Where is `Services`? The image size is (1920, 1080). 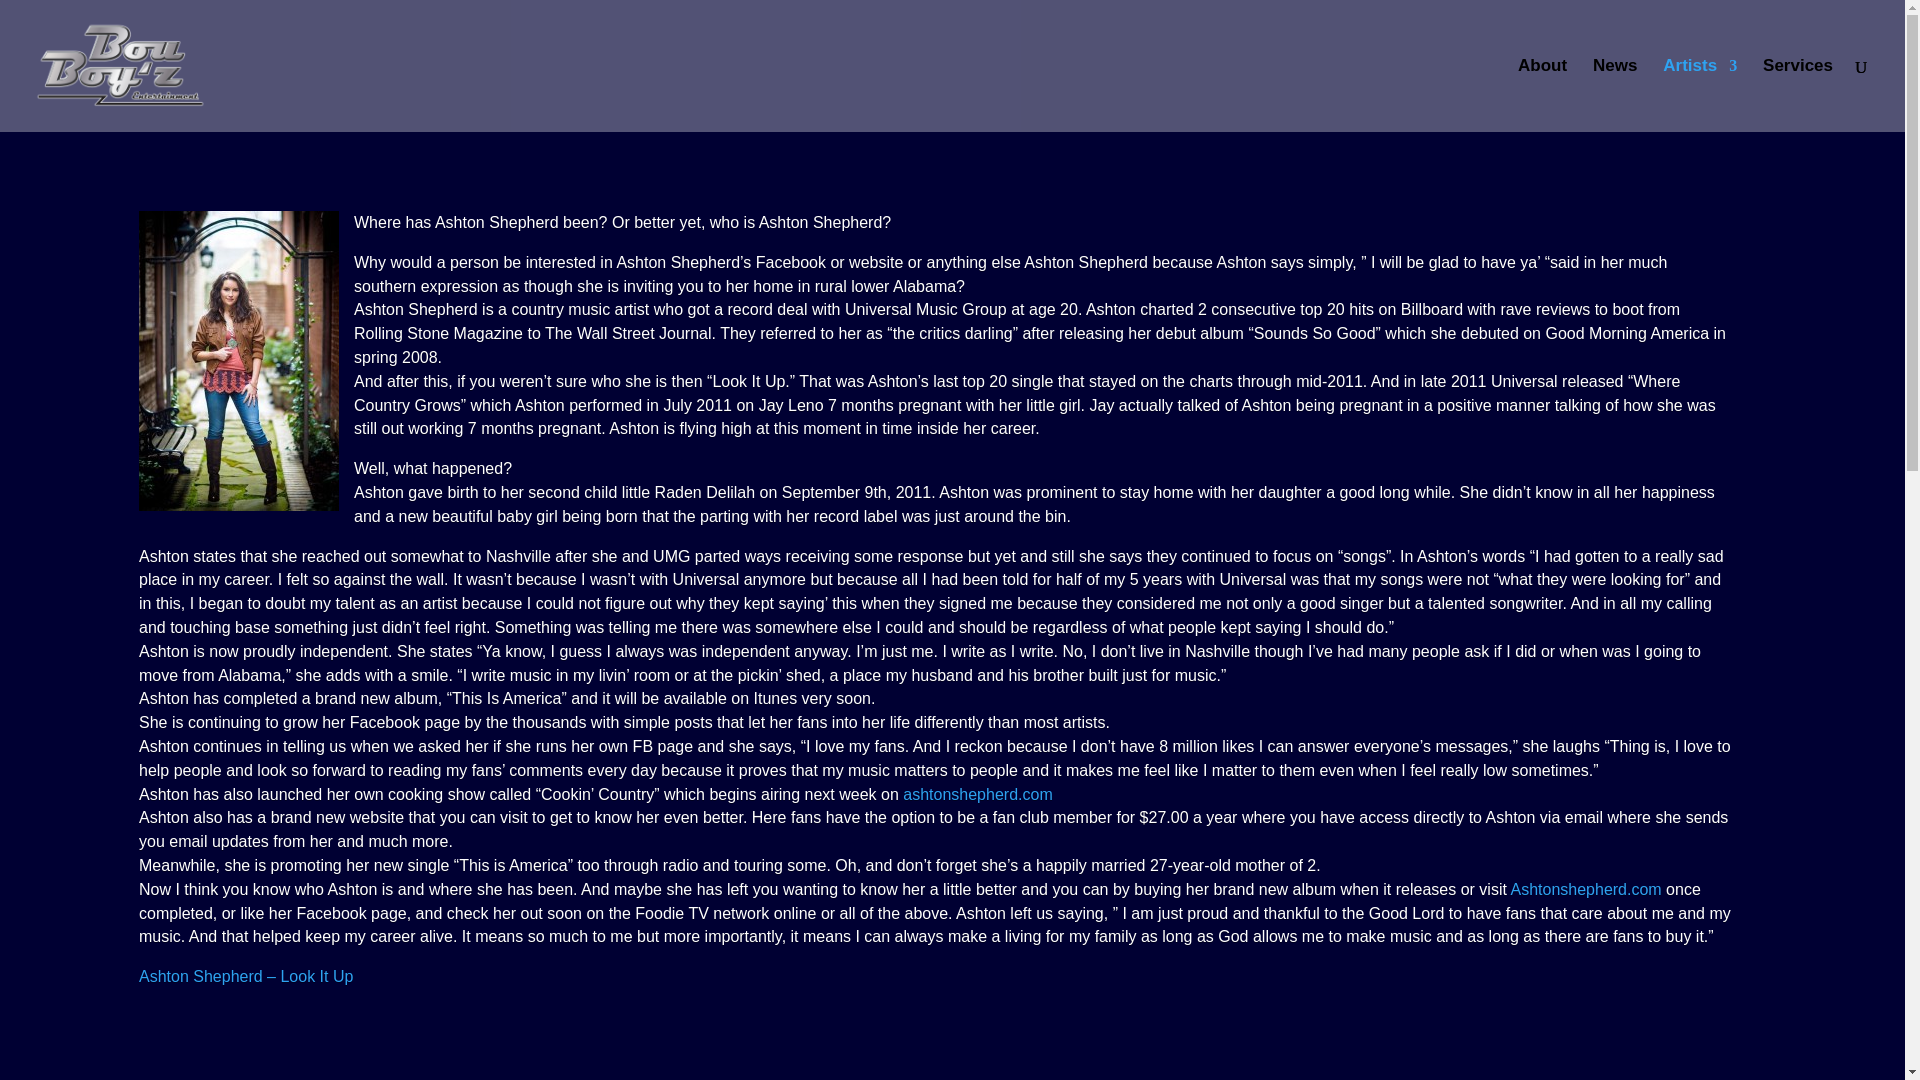
Services is located at coordinates (1798, 95).